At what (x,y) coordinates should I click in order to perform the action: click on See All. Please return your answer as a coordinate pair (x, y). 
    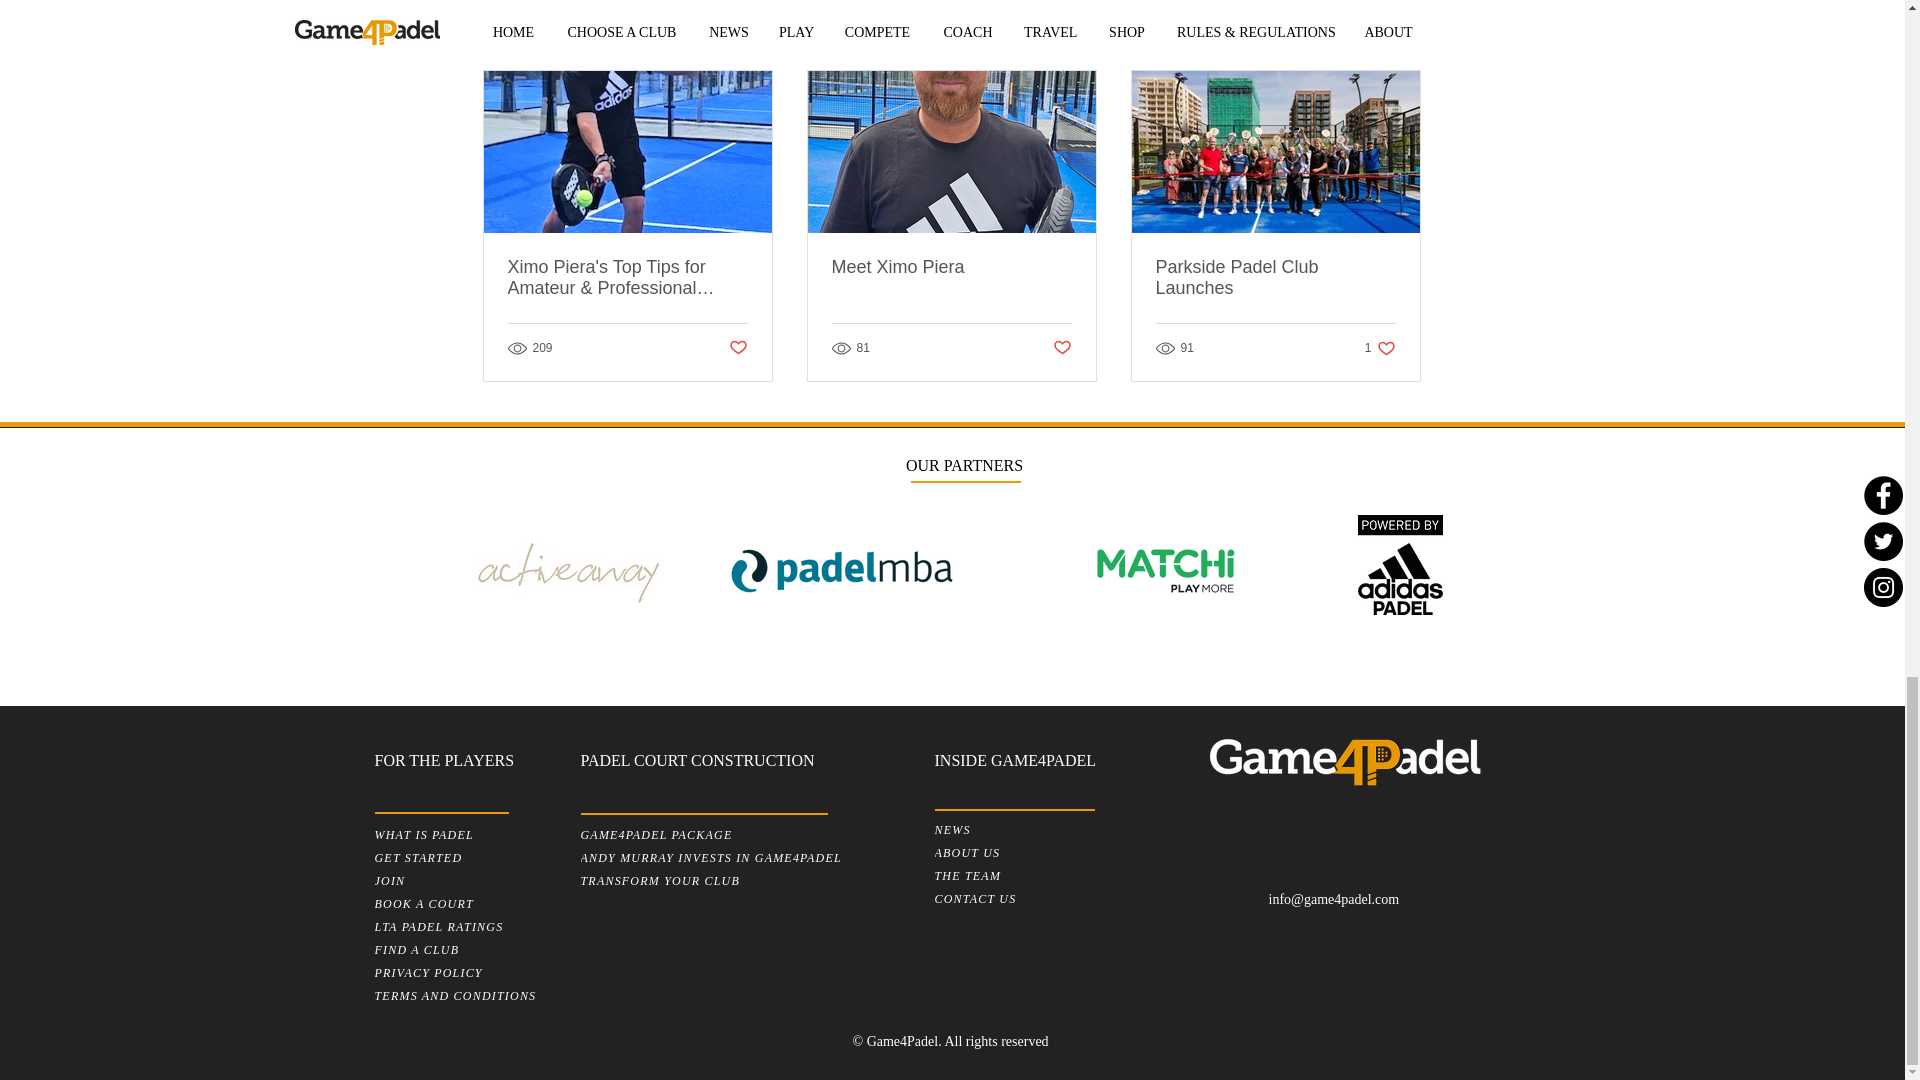
    Looking at the image, I should click on (1400, 34).